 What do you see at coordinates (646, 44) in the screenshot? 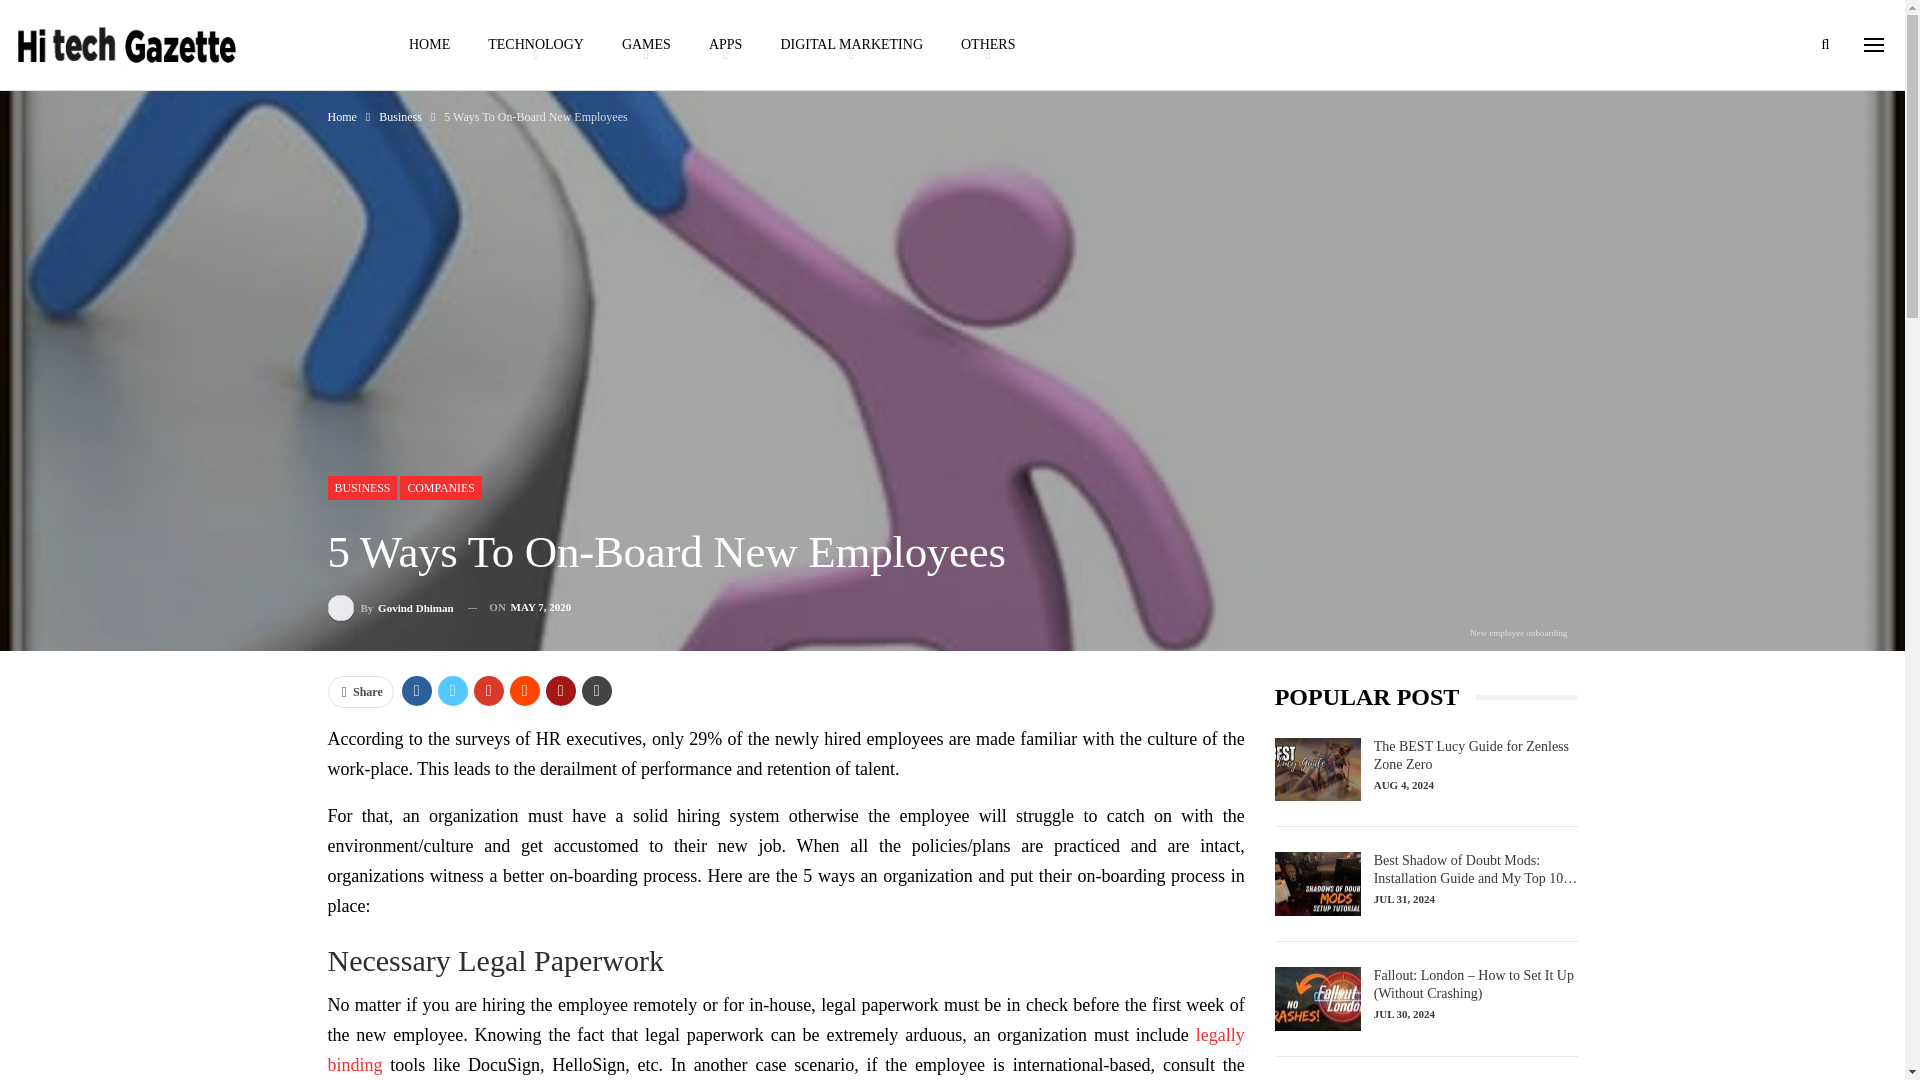
I see `GAMES` at bounding box center [646, 44].